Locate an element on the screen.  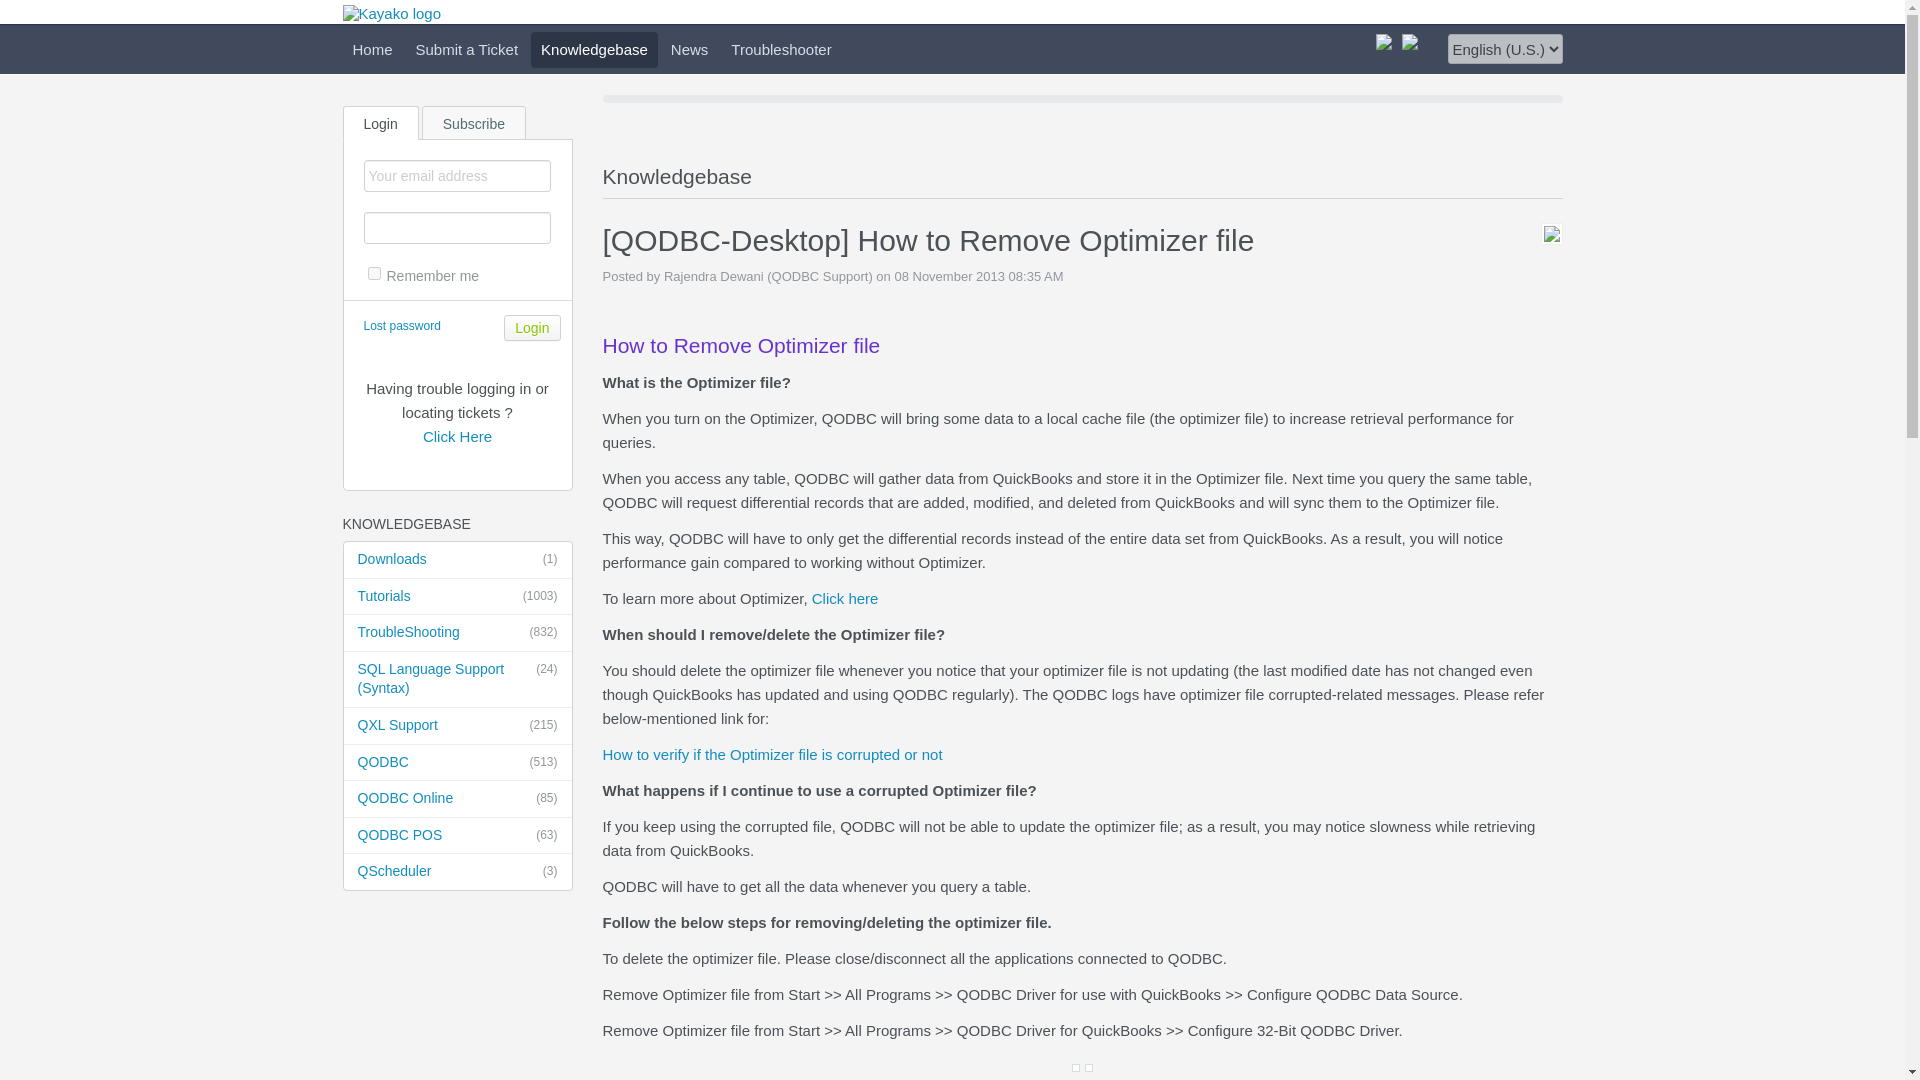
Your email address is located at coordinates (458, 176).